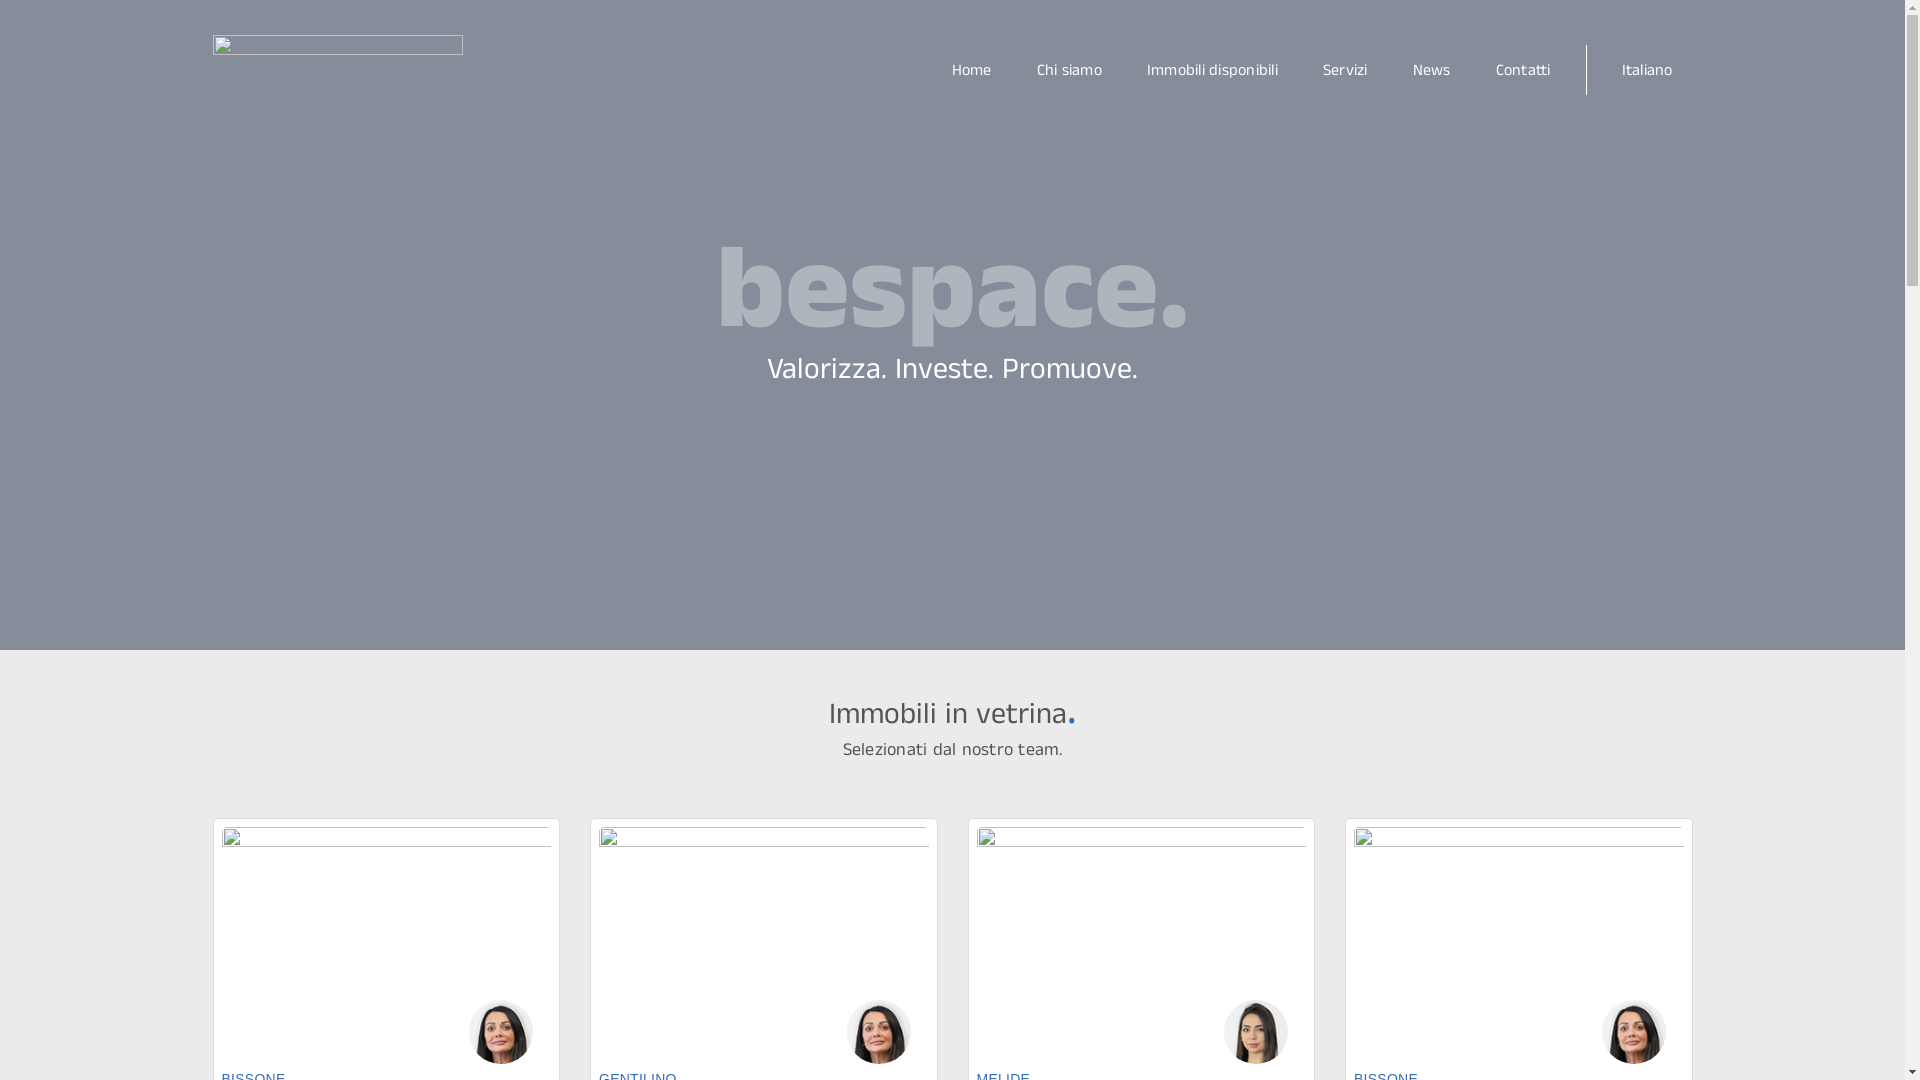  What do you see at coordinates (1648, 70) in the screenshot?
I see `Italiano` at bounding box center [1648, 70].